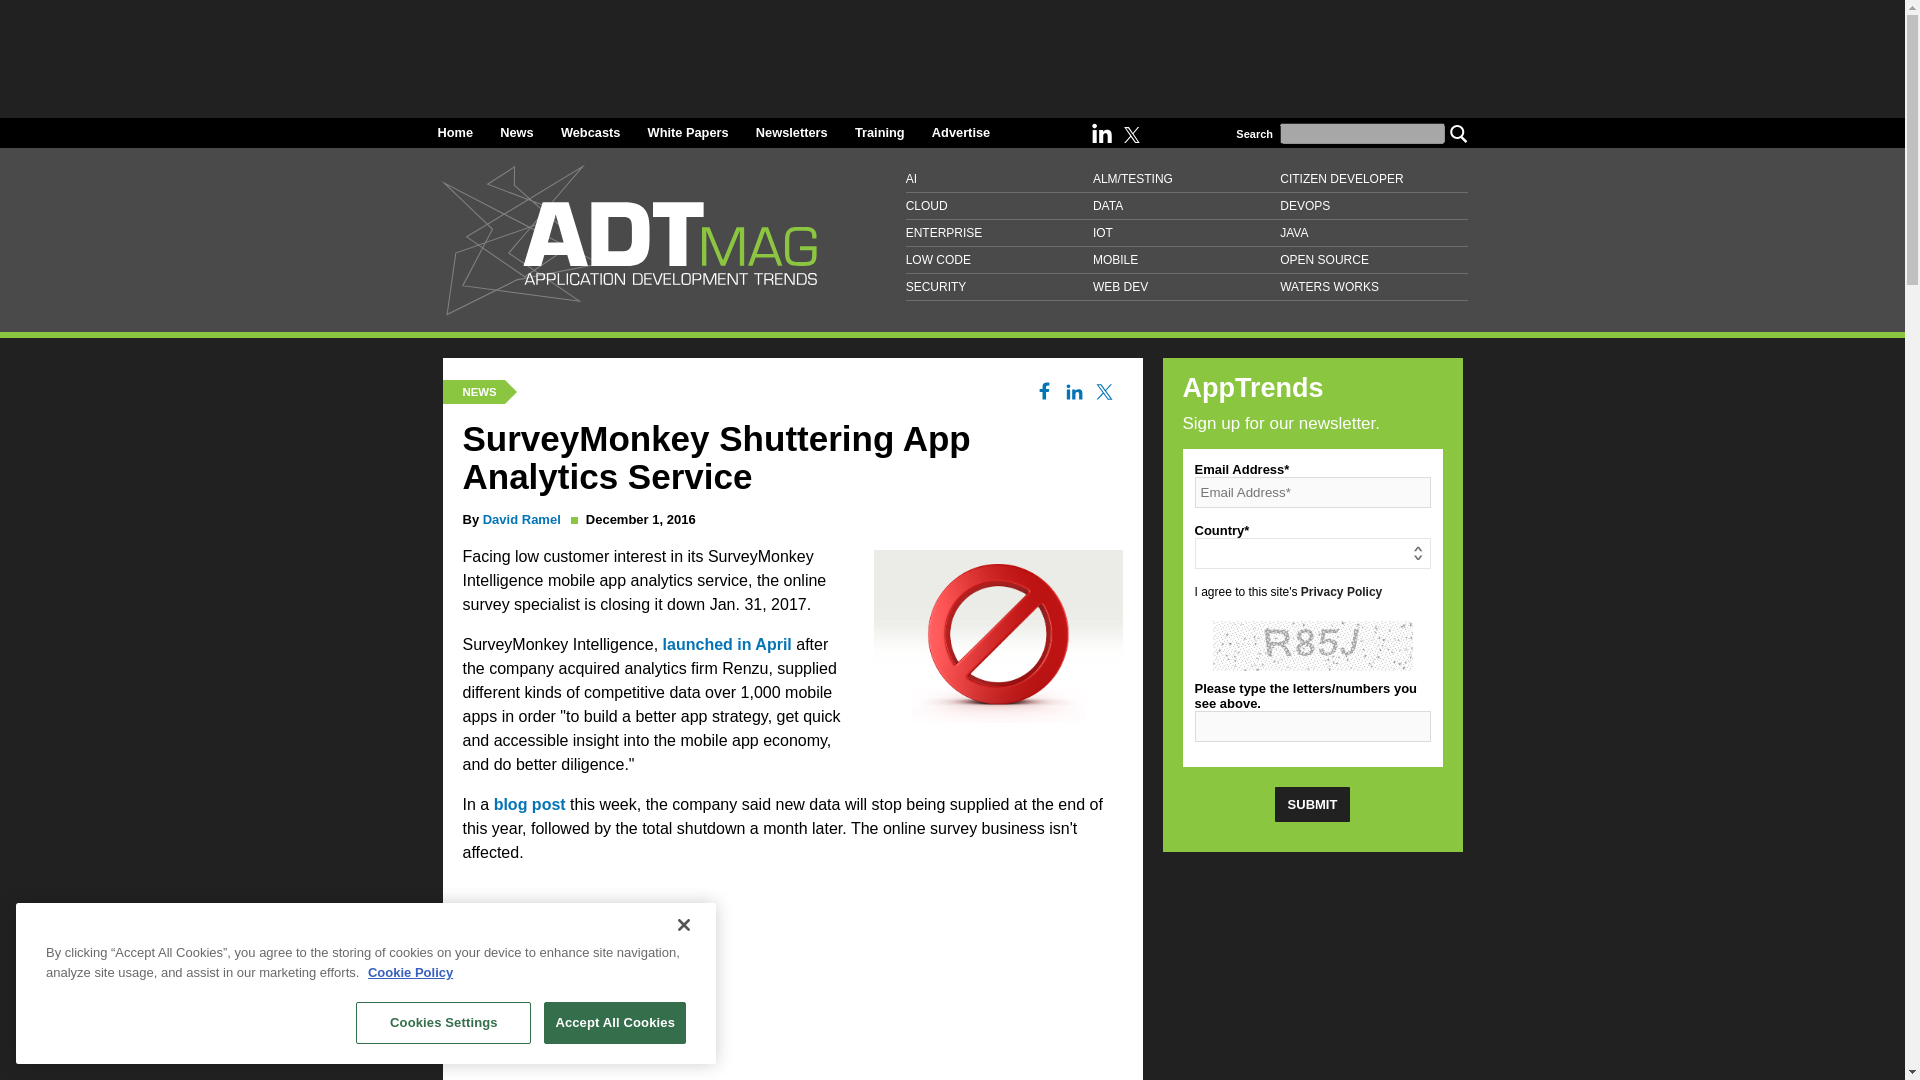 Image resolution: width=1920 pixels, height=1080 pixels. What do you see at coordinates (1186, 288) in the screenshot?
I see `WEB DEV` at bounding box center [1186, 288].